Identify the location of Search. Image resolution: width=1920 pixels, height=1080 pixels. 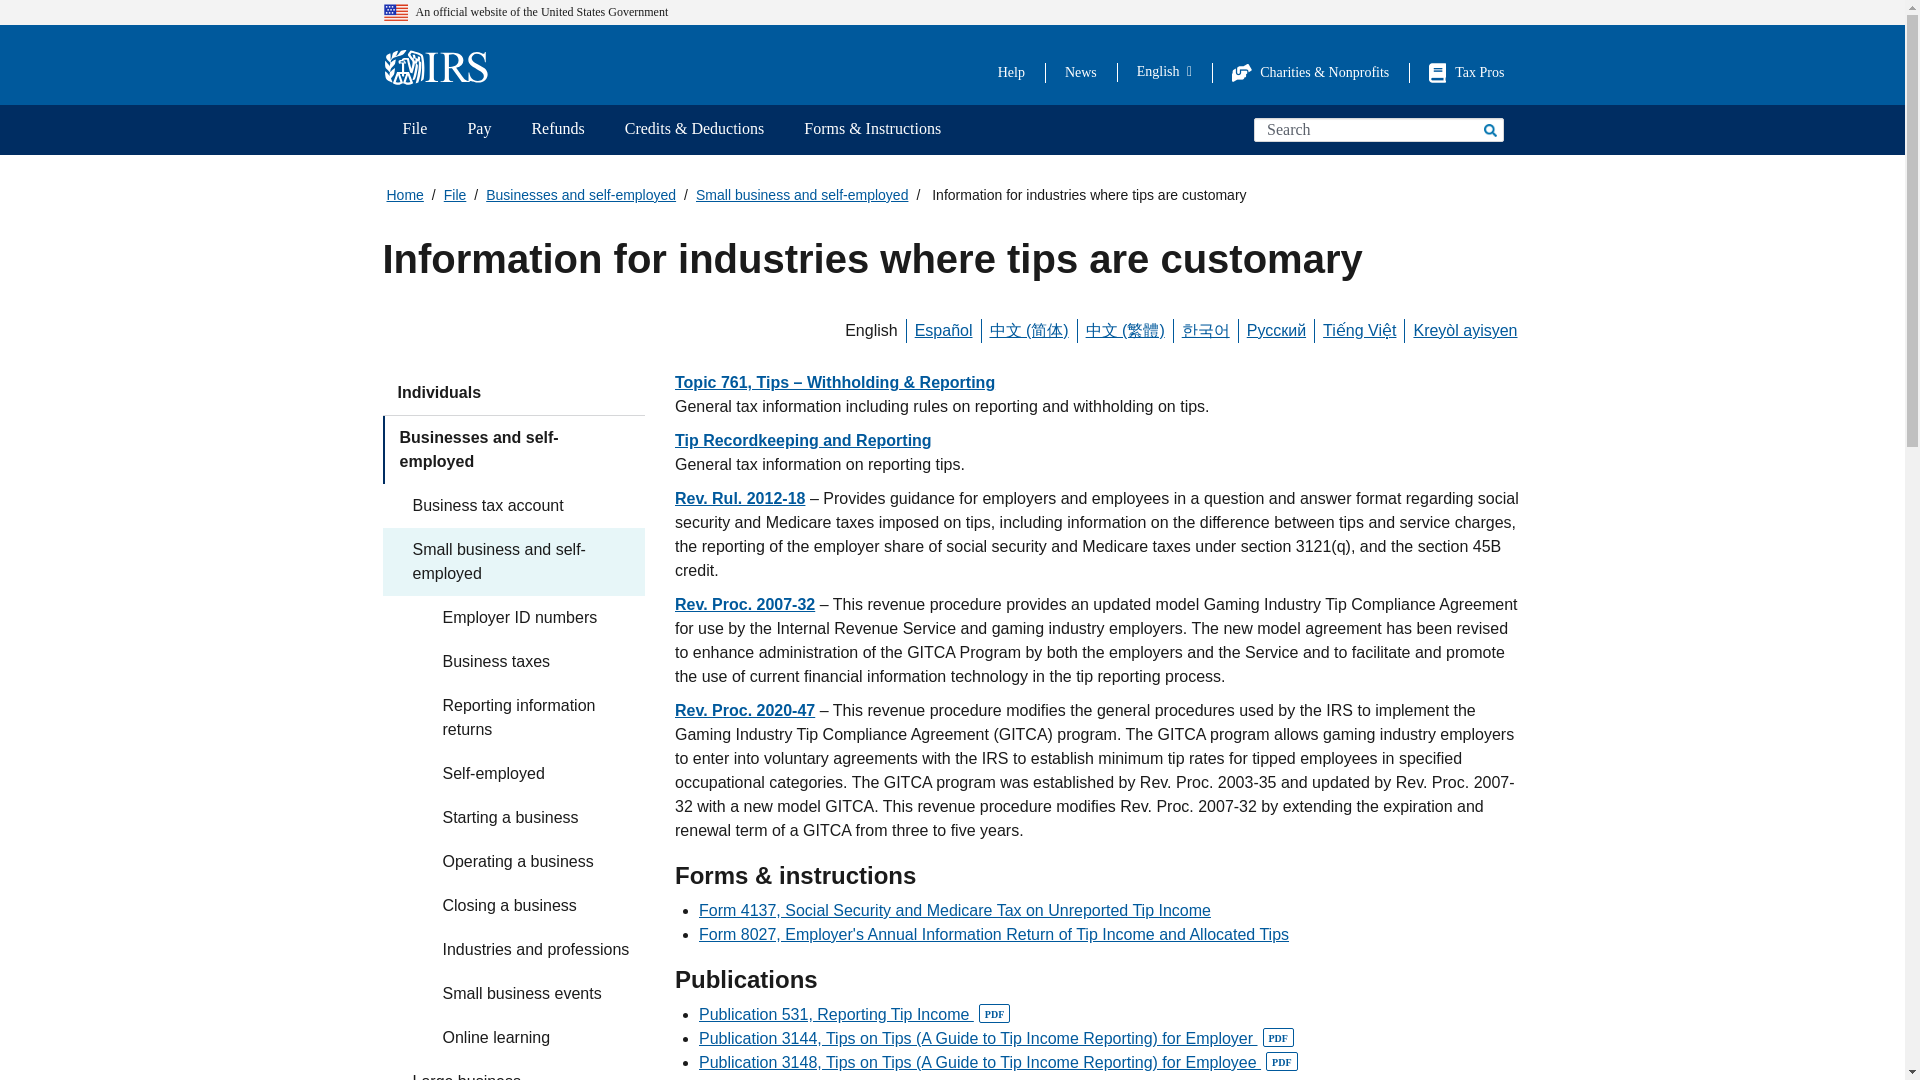
(1488, 129).